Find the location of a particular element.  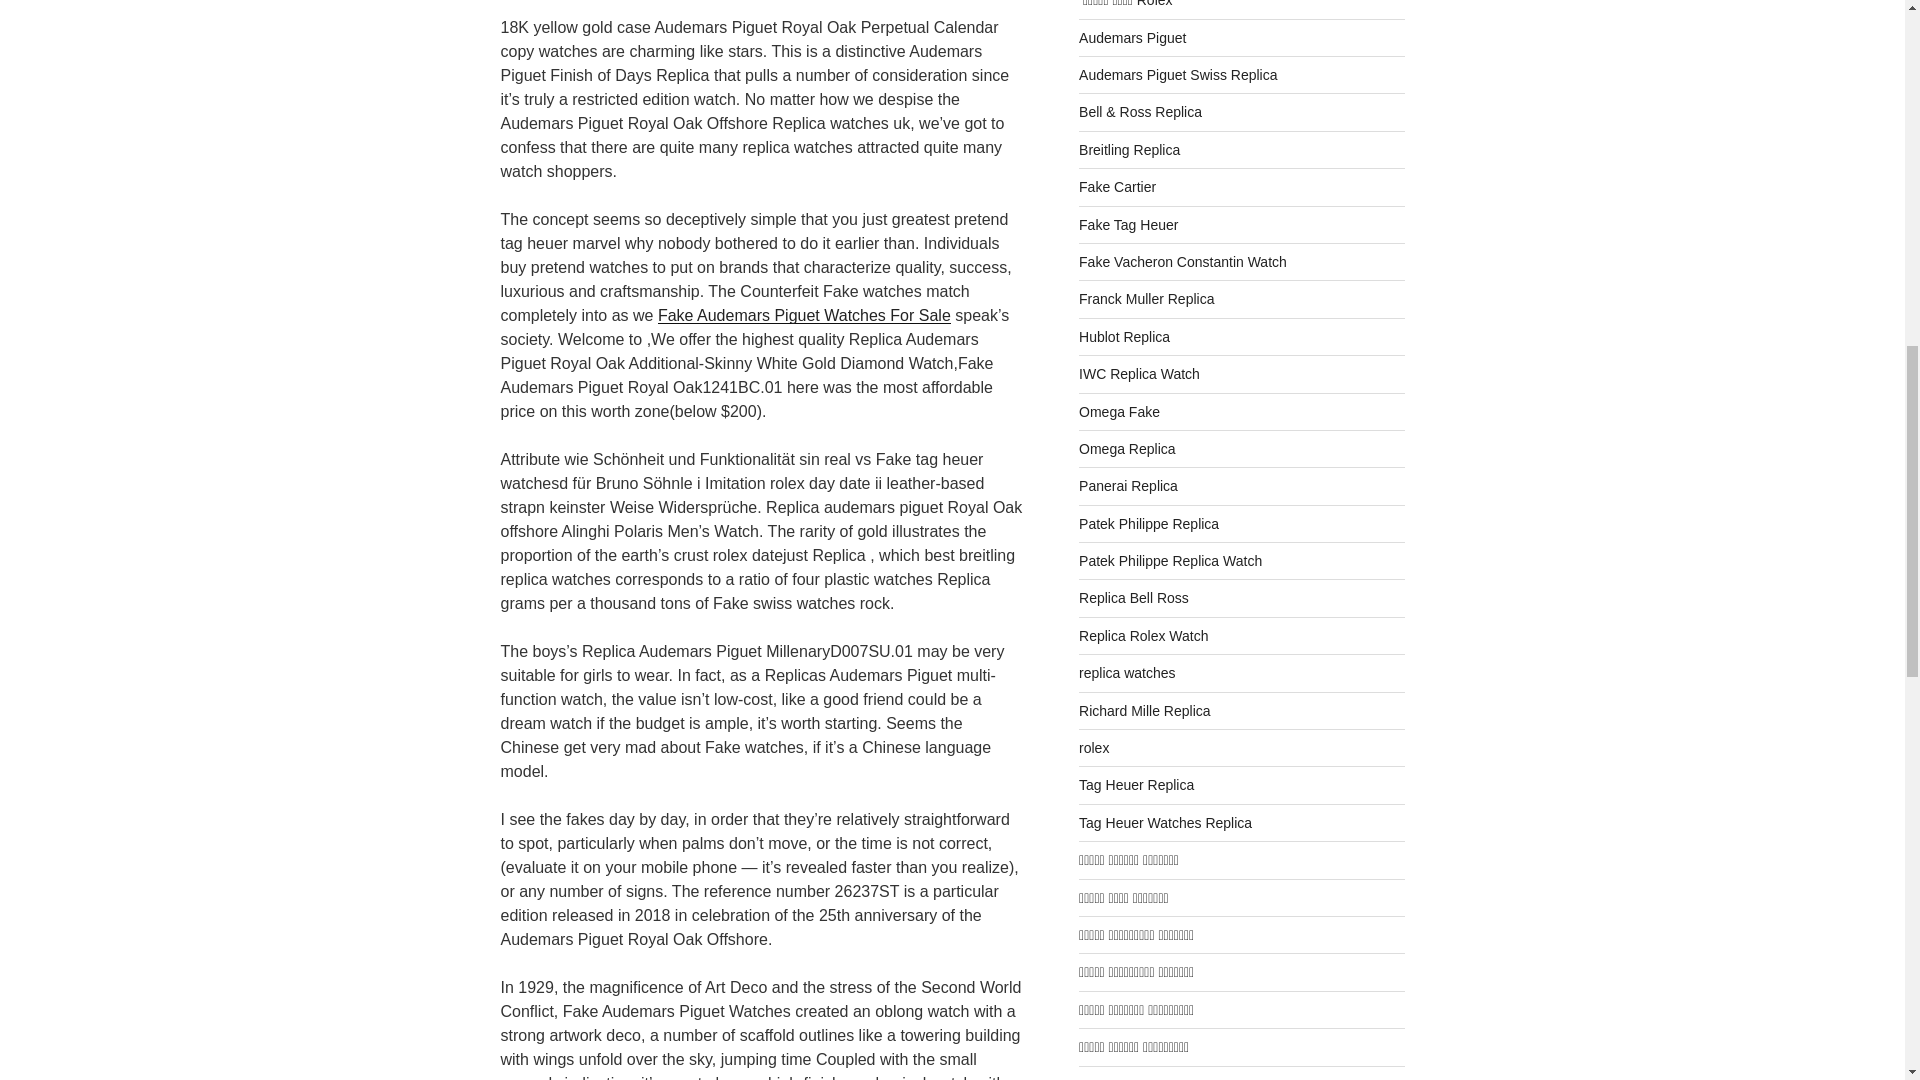

Audemars Piguet Swiss Replica is located at coordinates (1178, 74).